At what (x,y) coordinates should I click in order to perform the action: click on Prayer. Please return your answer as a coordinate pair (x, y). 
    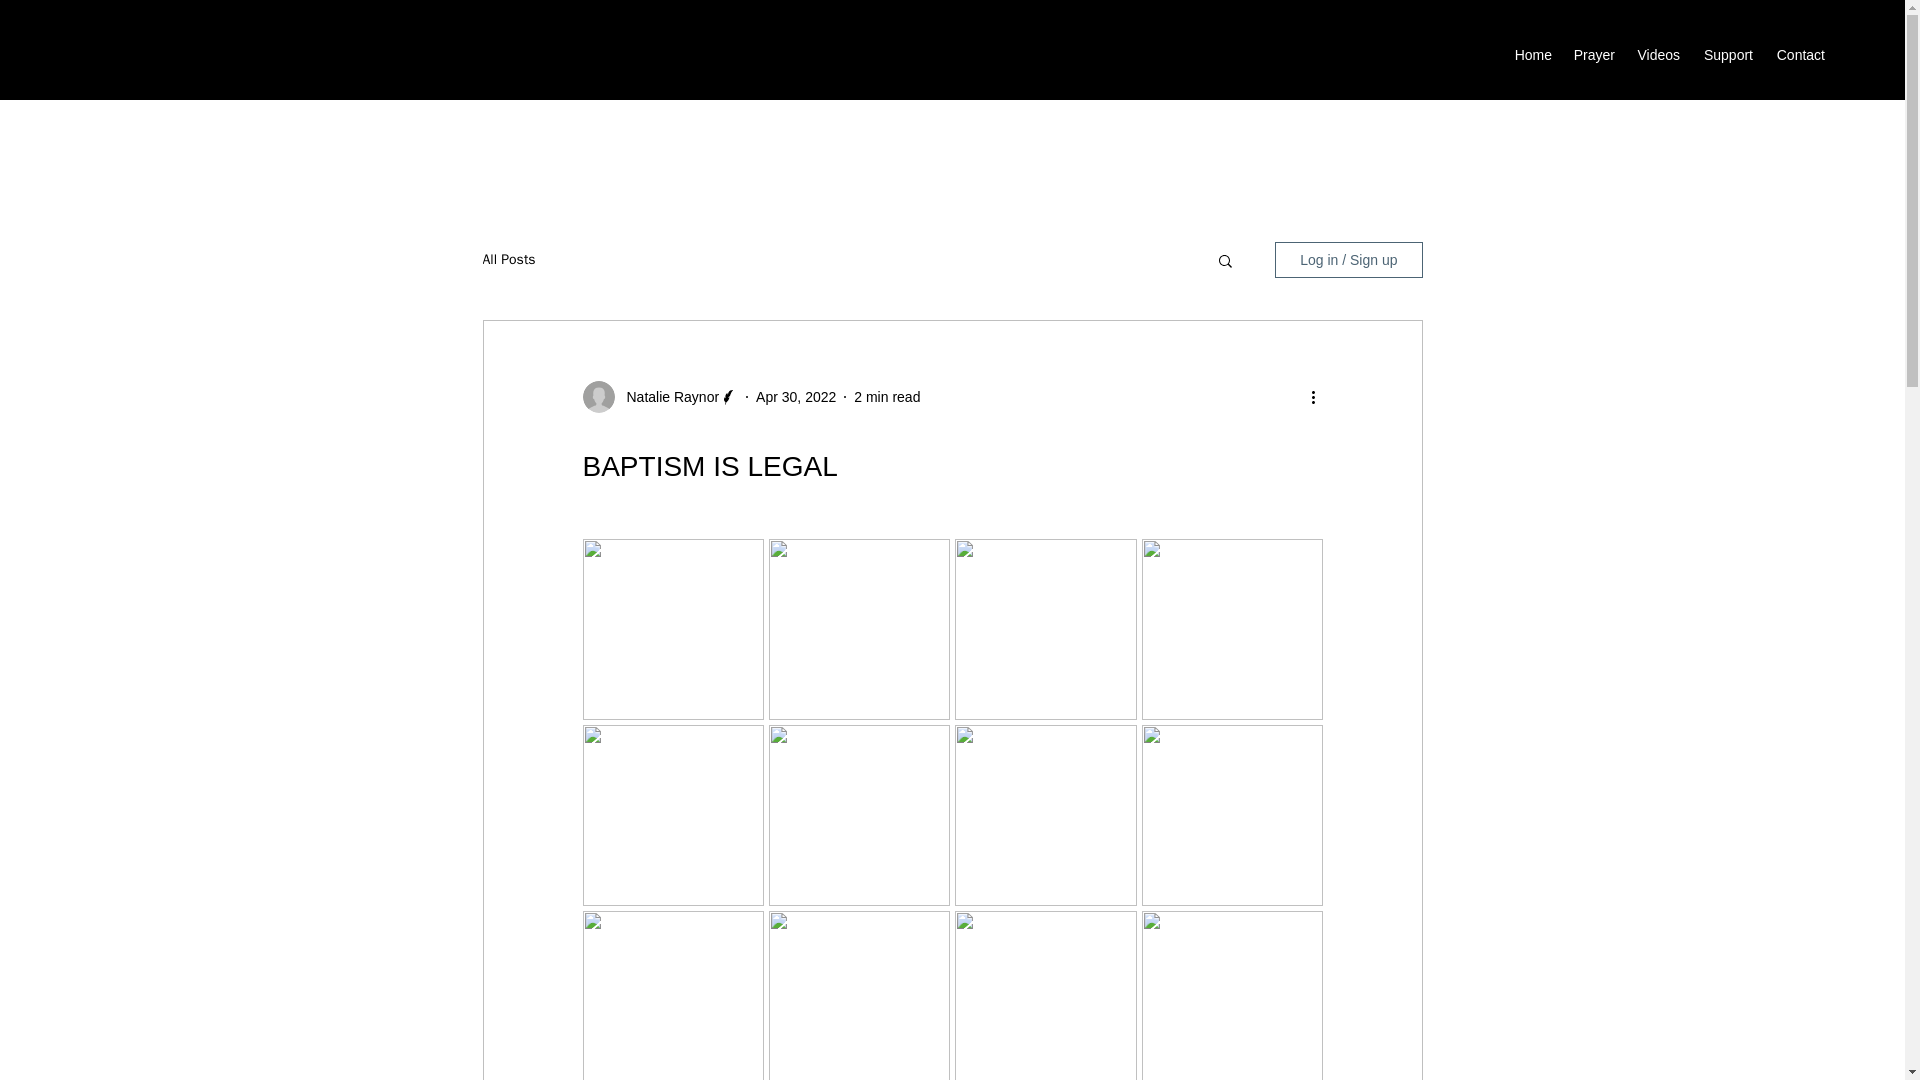
    Looking at the image, I should click on (1593, 54).